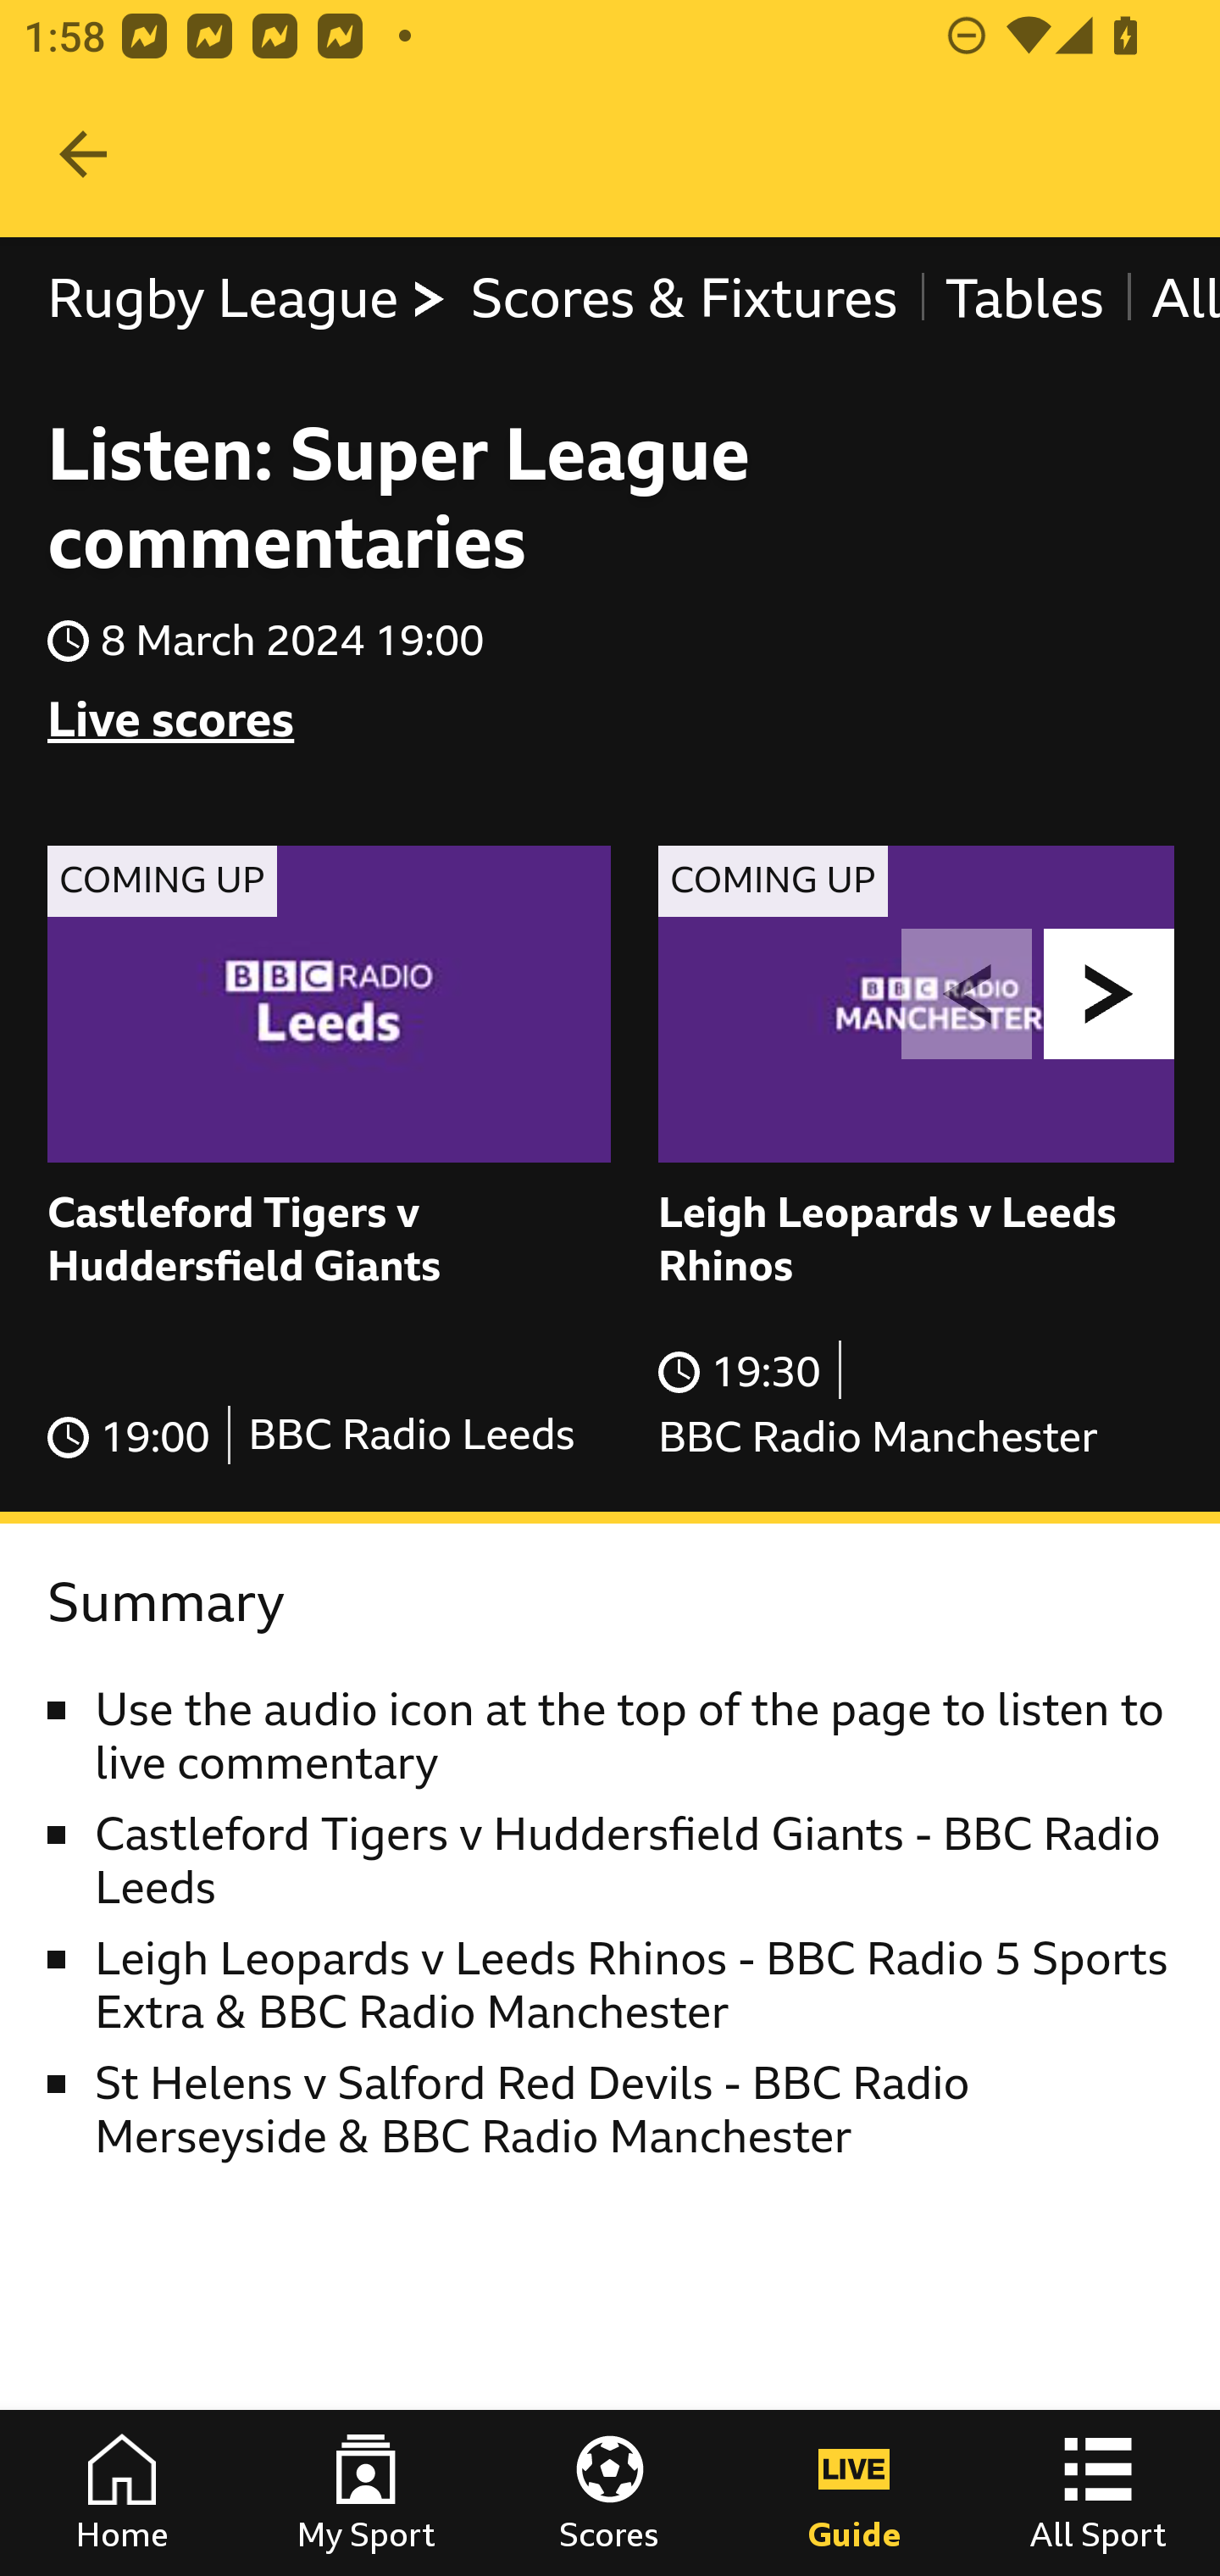  Describe the element at coordinates (610, 2493) in the screenshot. I see `Scores` at that location.